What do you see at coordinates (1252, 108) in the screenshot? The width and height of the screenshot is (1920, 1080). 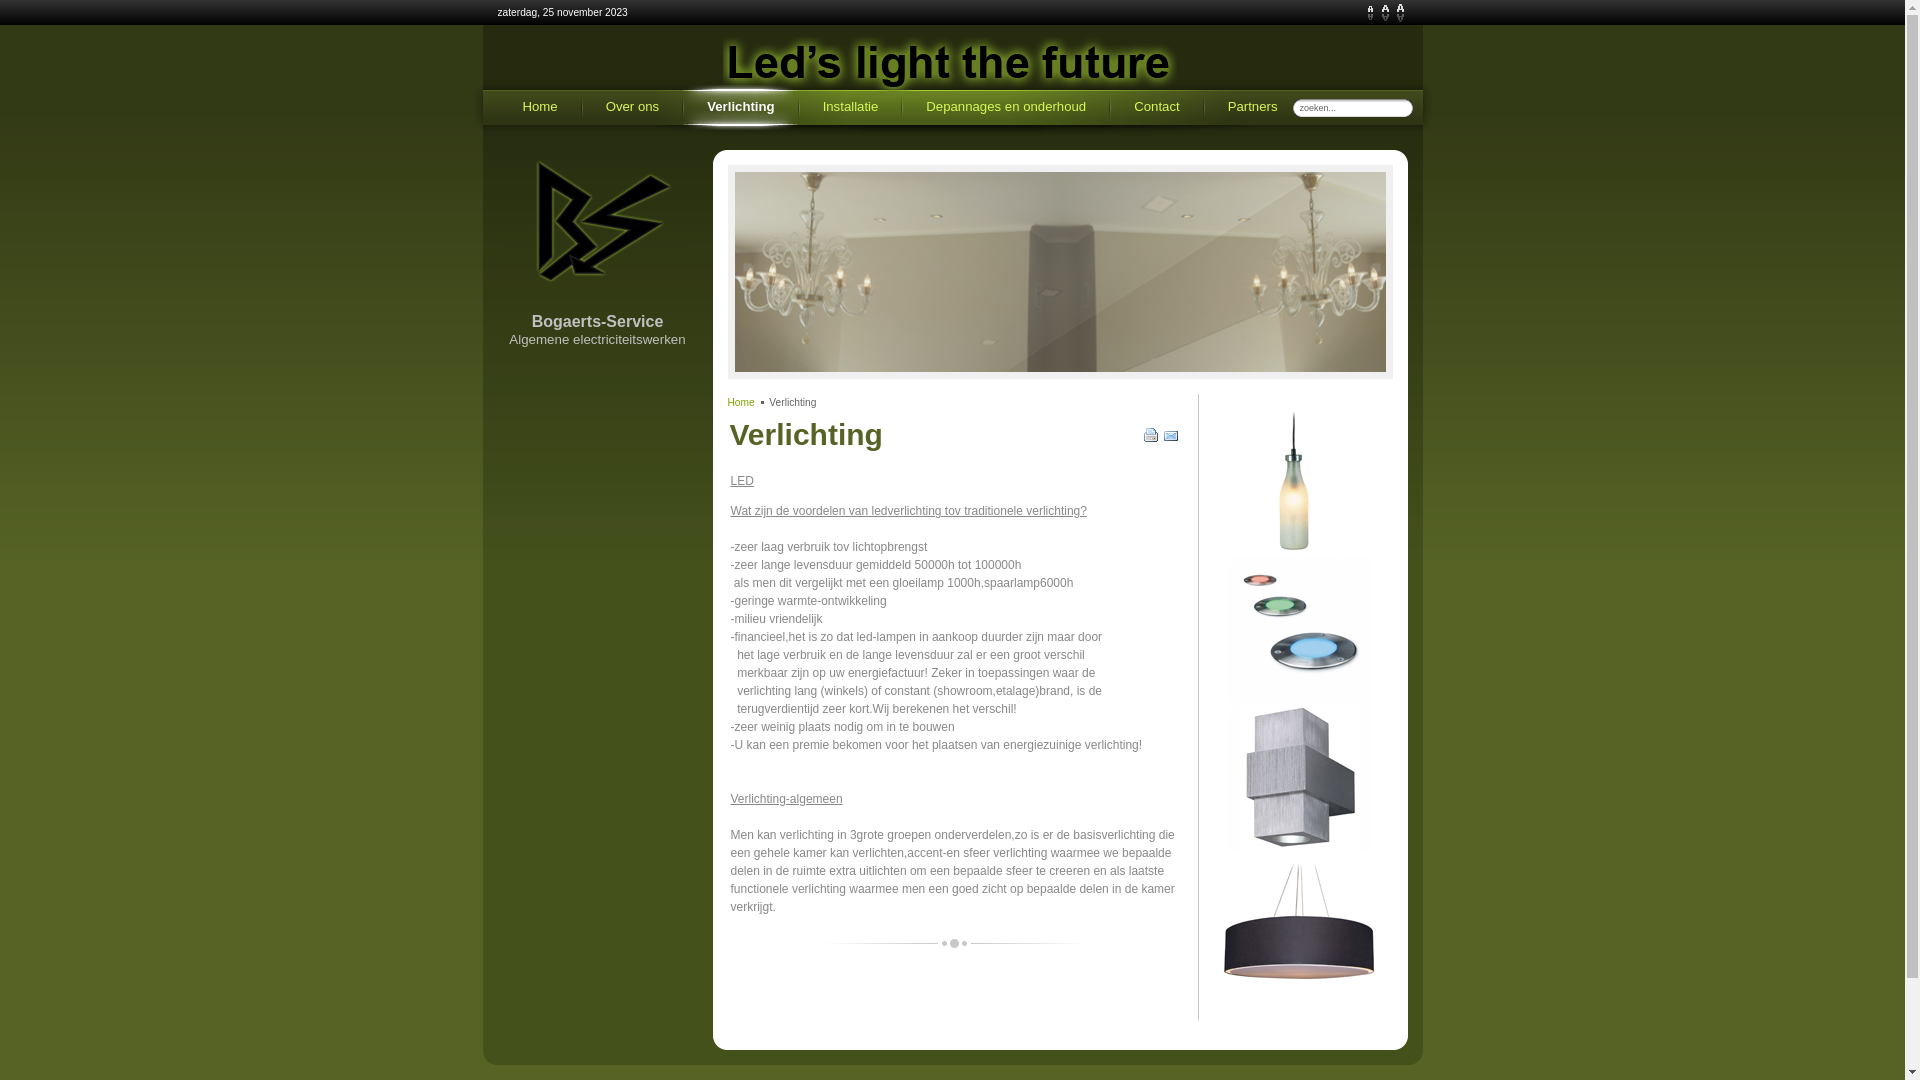 I see `Partners` at bounding box center [1252, 108].